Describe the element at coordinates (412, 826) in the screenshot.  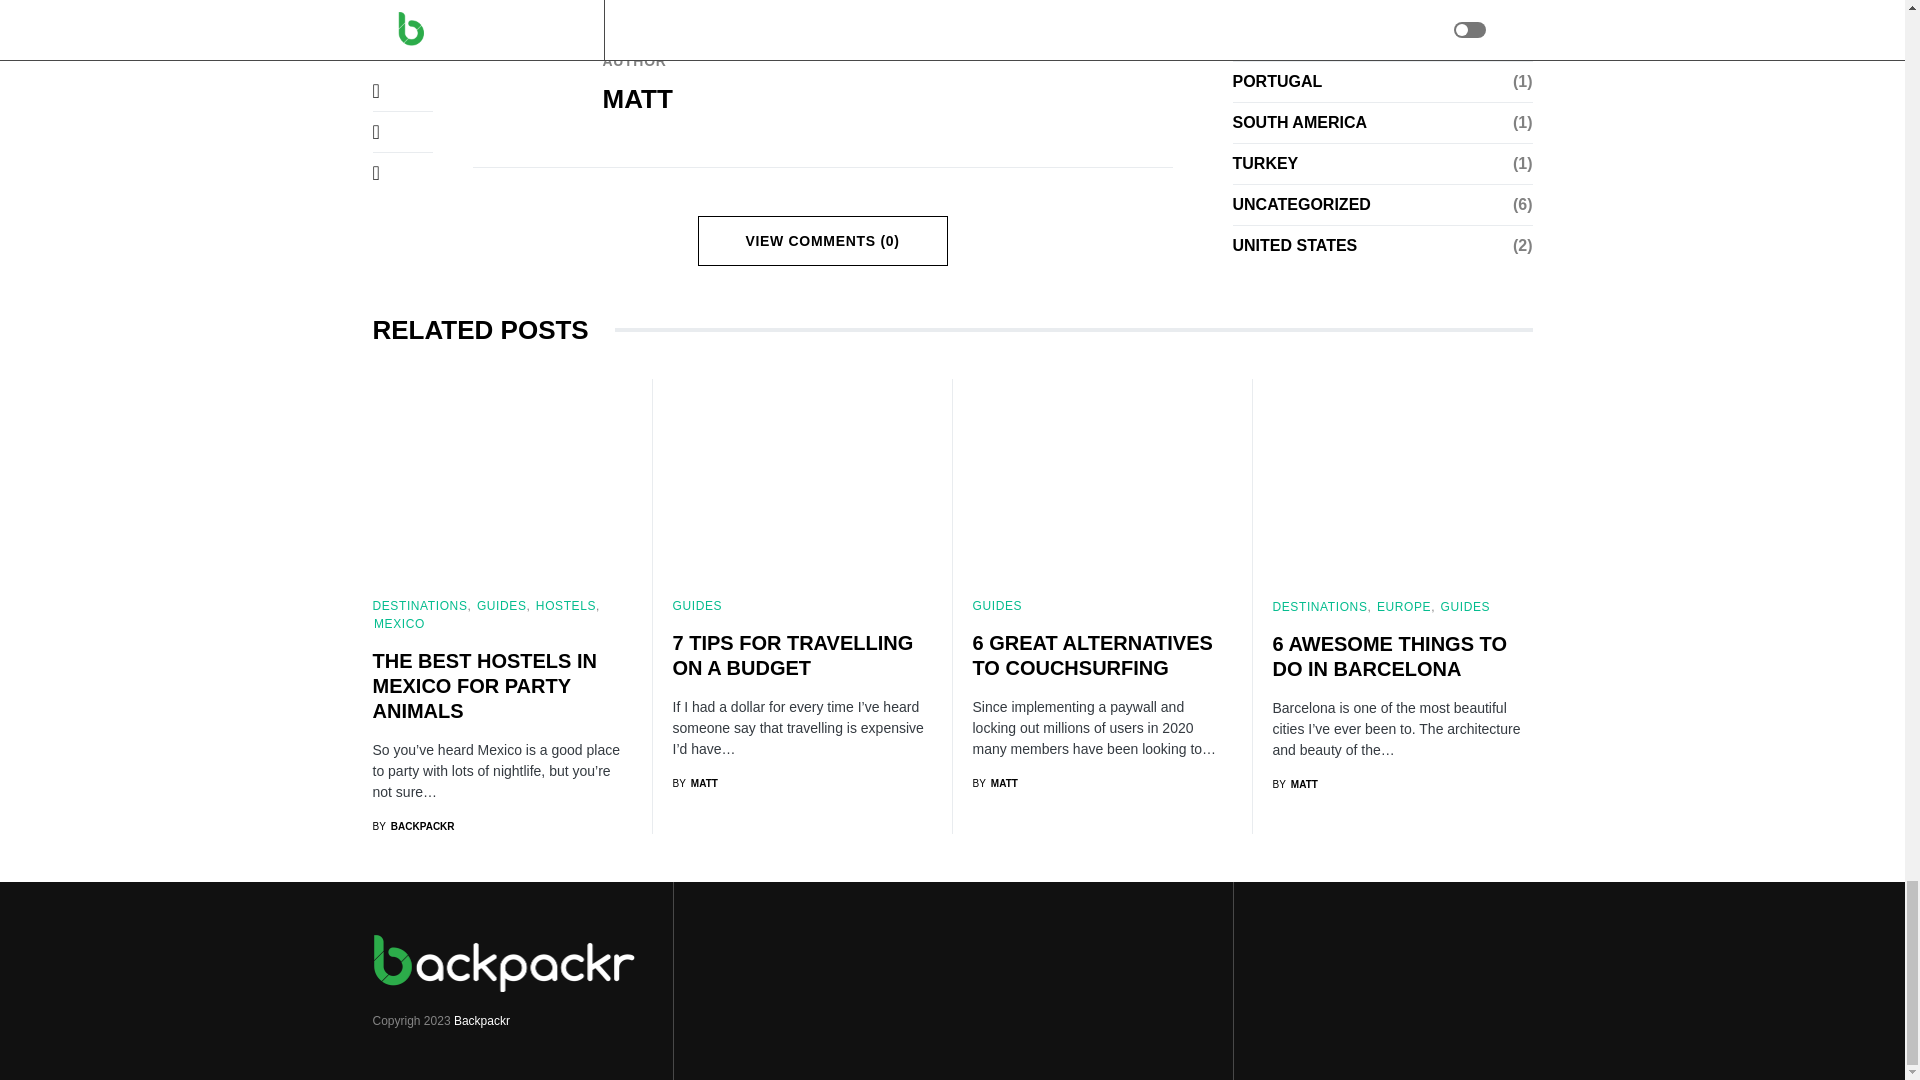
I see `View all posts by Backpackr` at that location.